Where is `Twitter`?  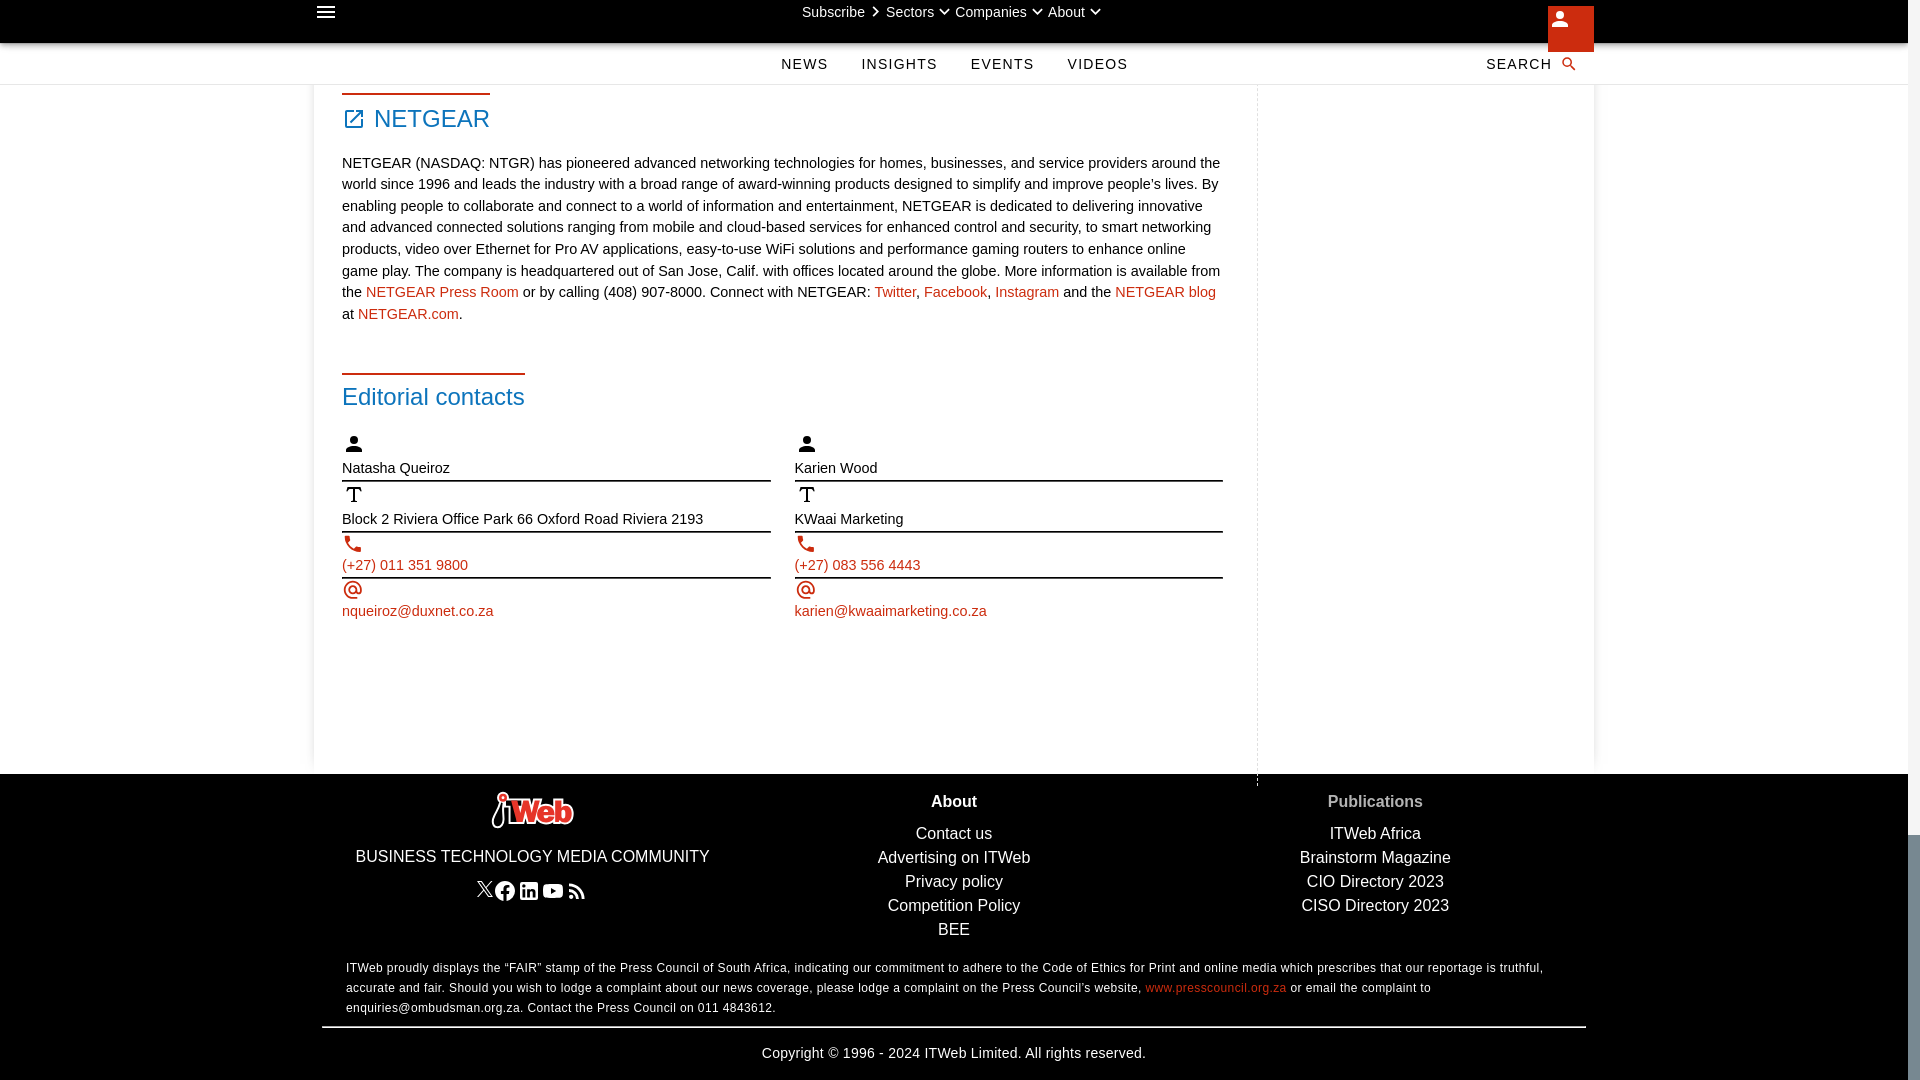
Twitter is located at coordinates (894, 292).